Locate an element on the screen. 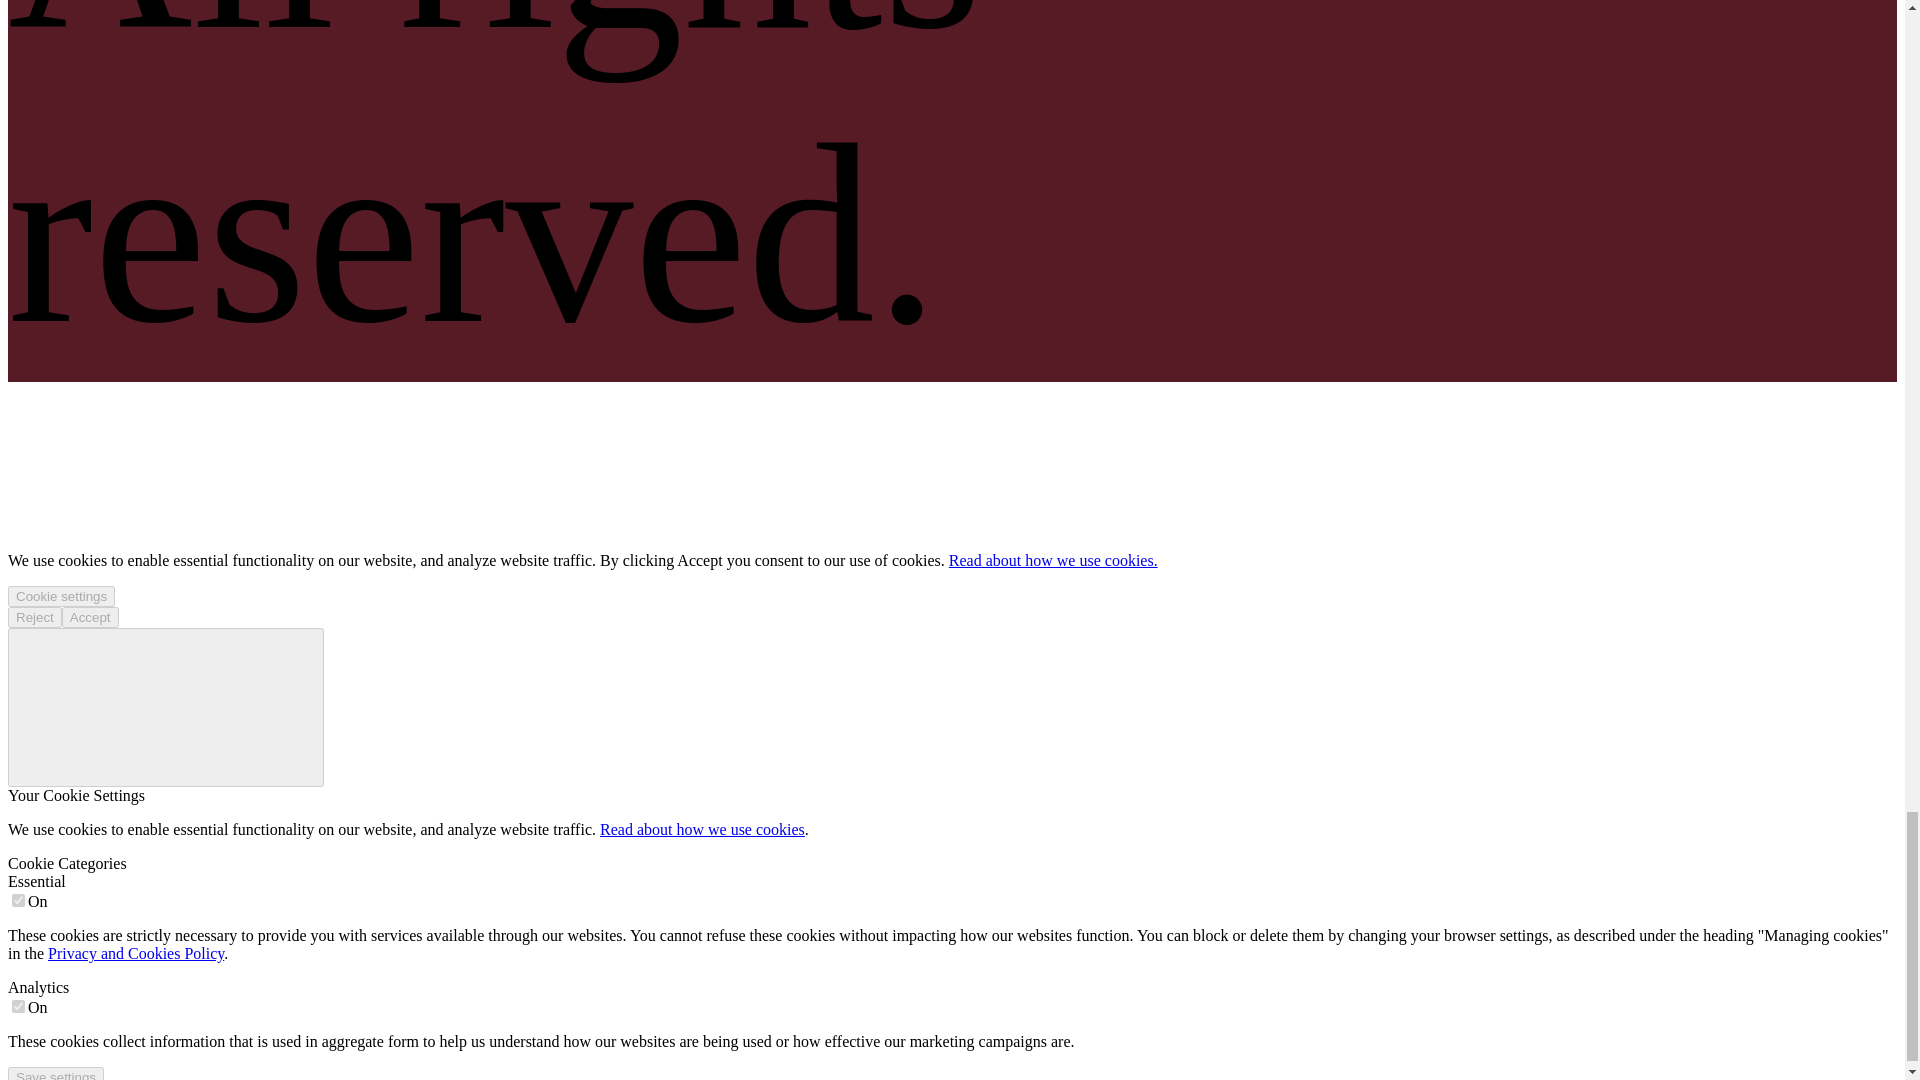 The width and height of the screenshot is (1920, 1080). on is located at coordinates (18, 900).